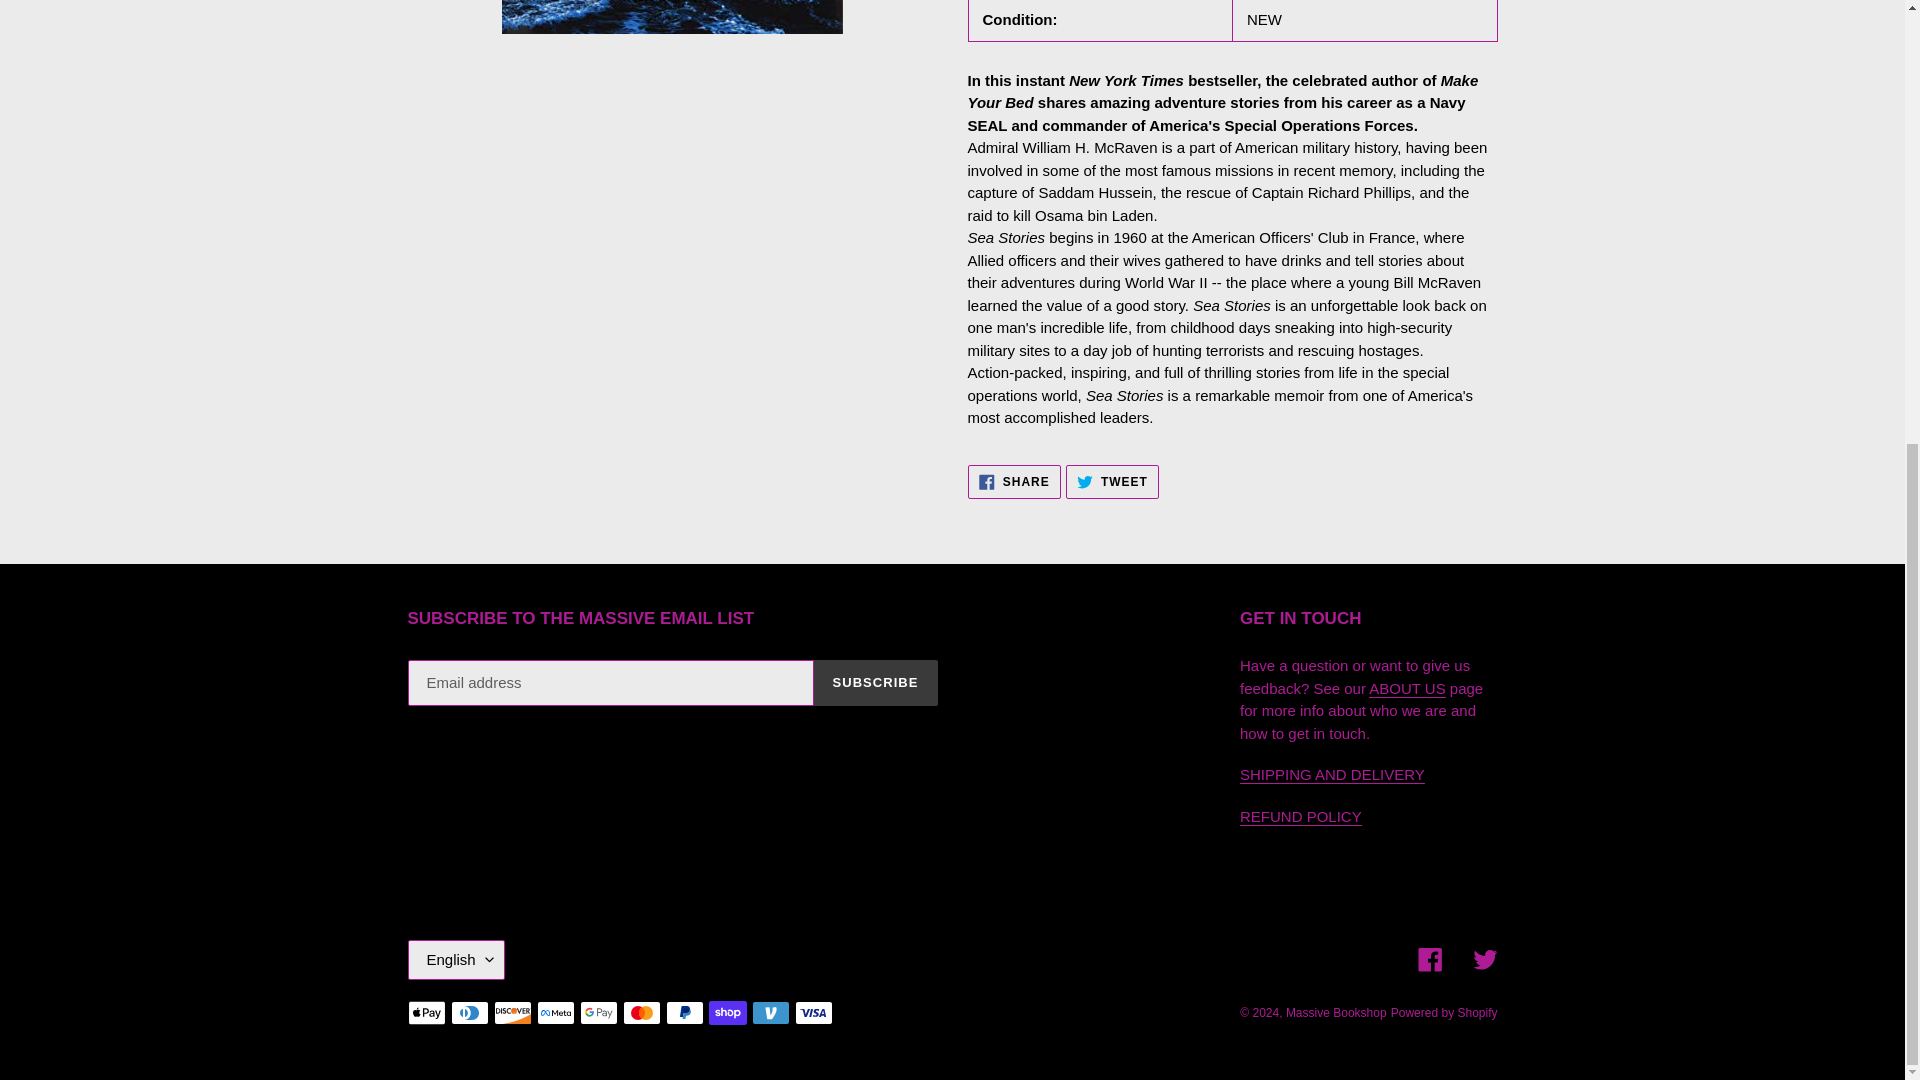  I want to click on Refund Policy, so click(1300, 816).